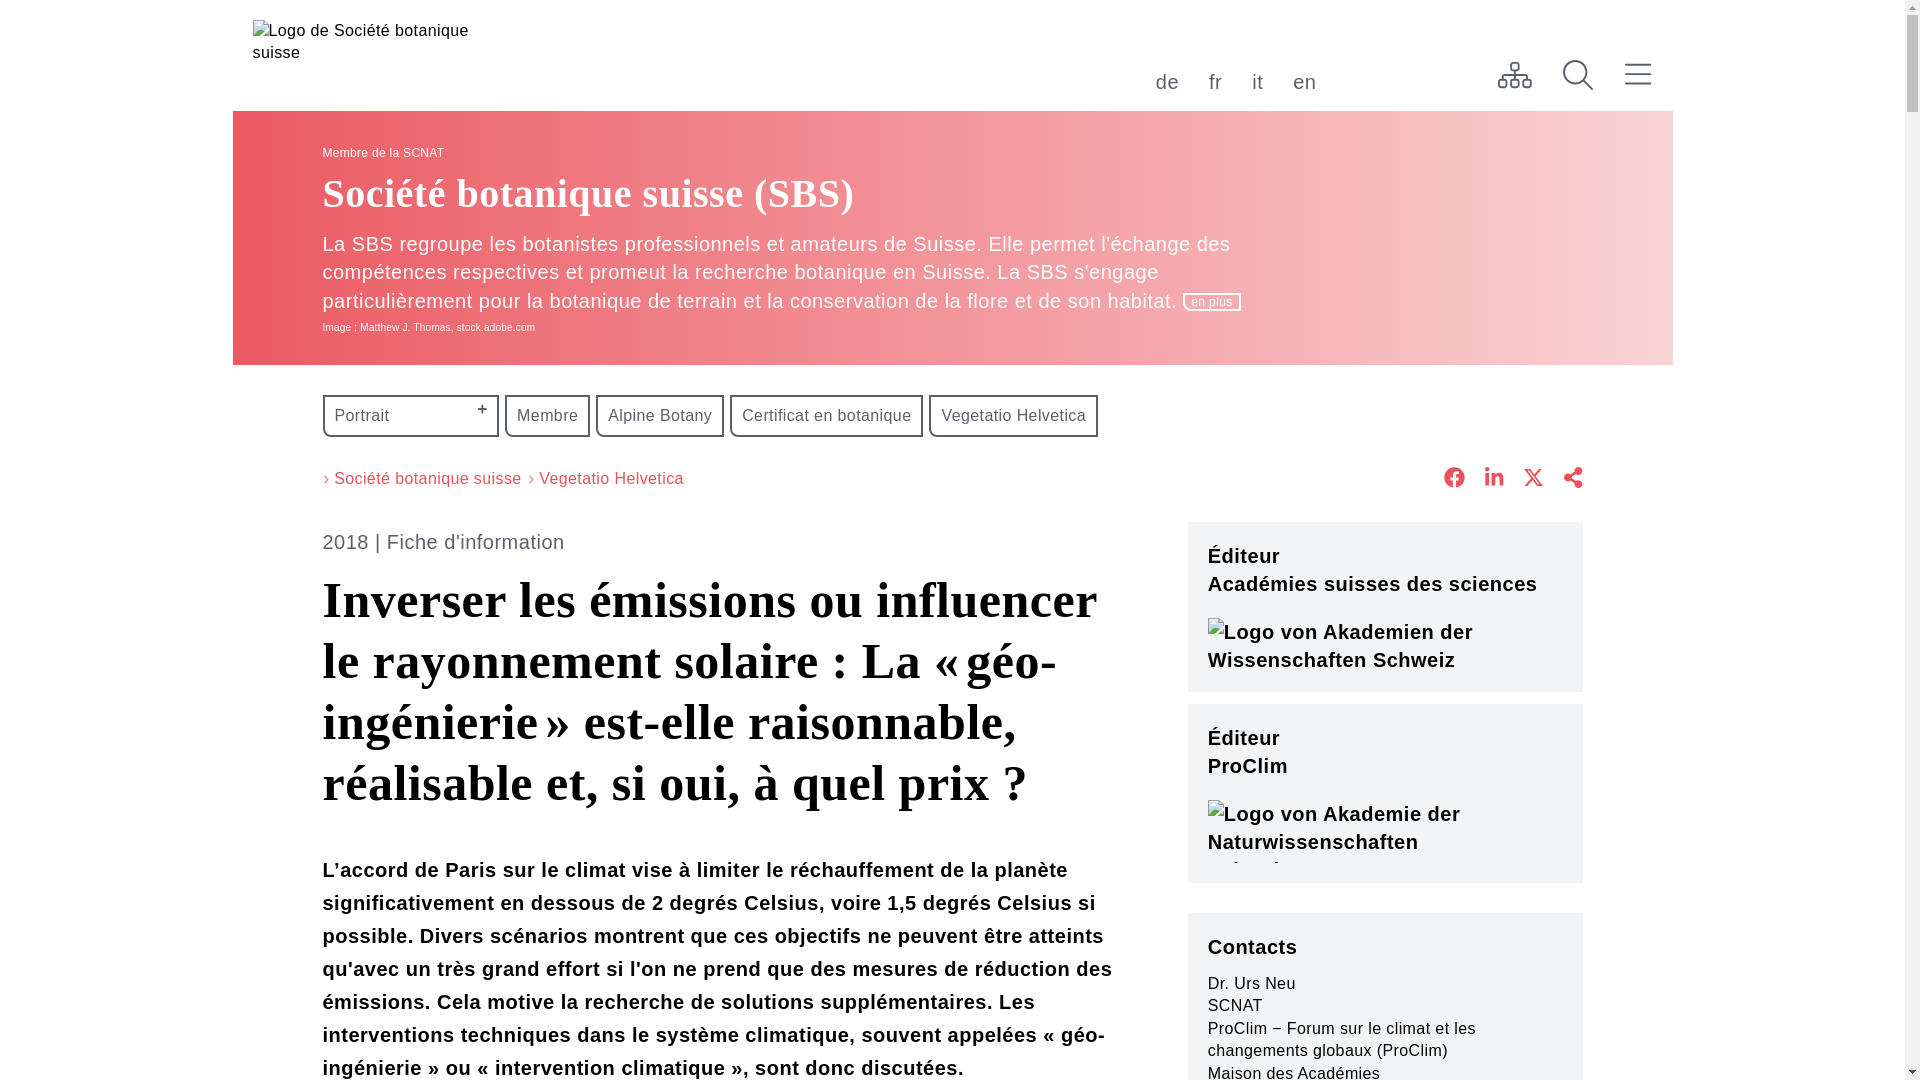  I want to click on Vegetatio Helvetica, so click(1014, 416).